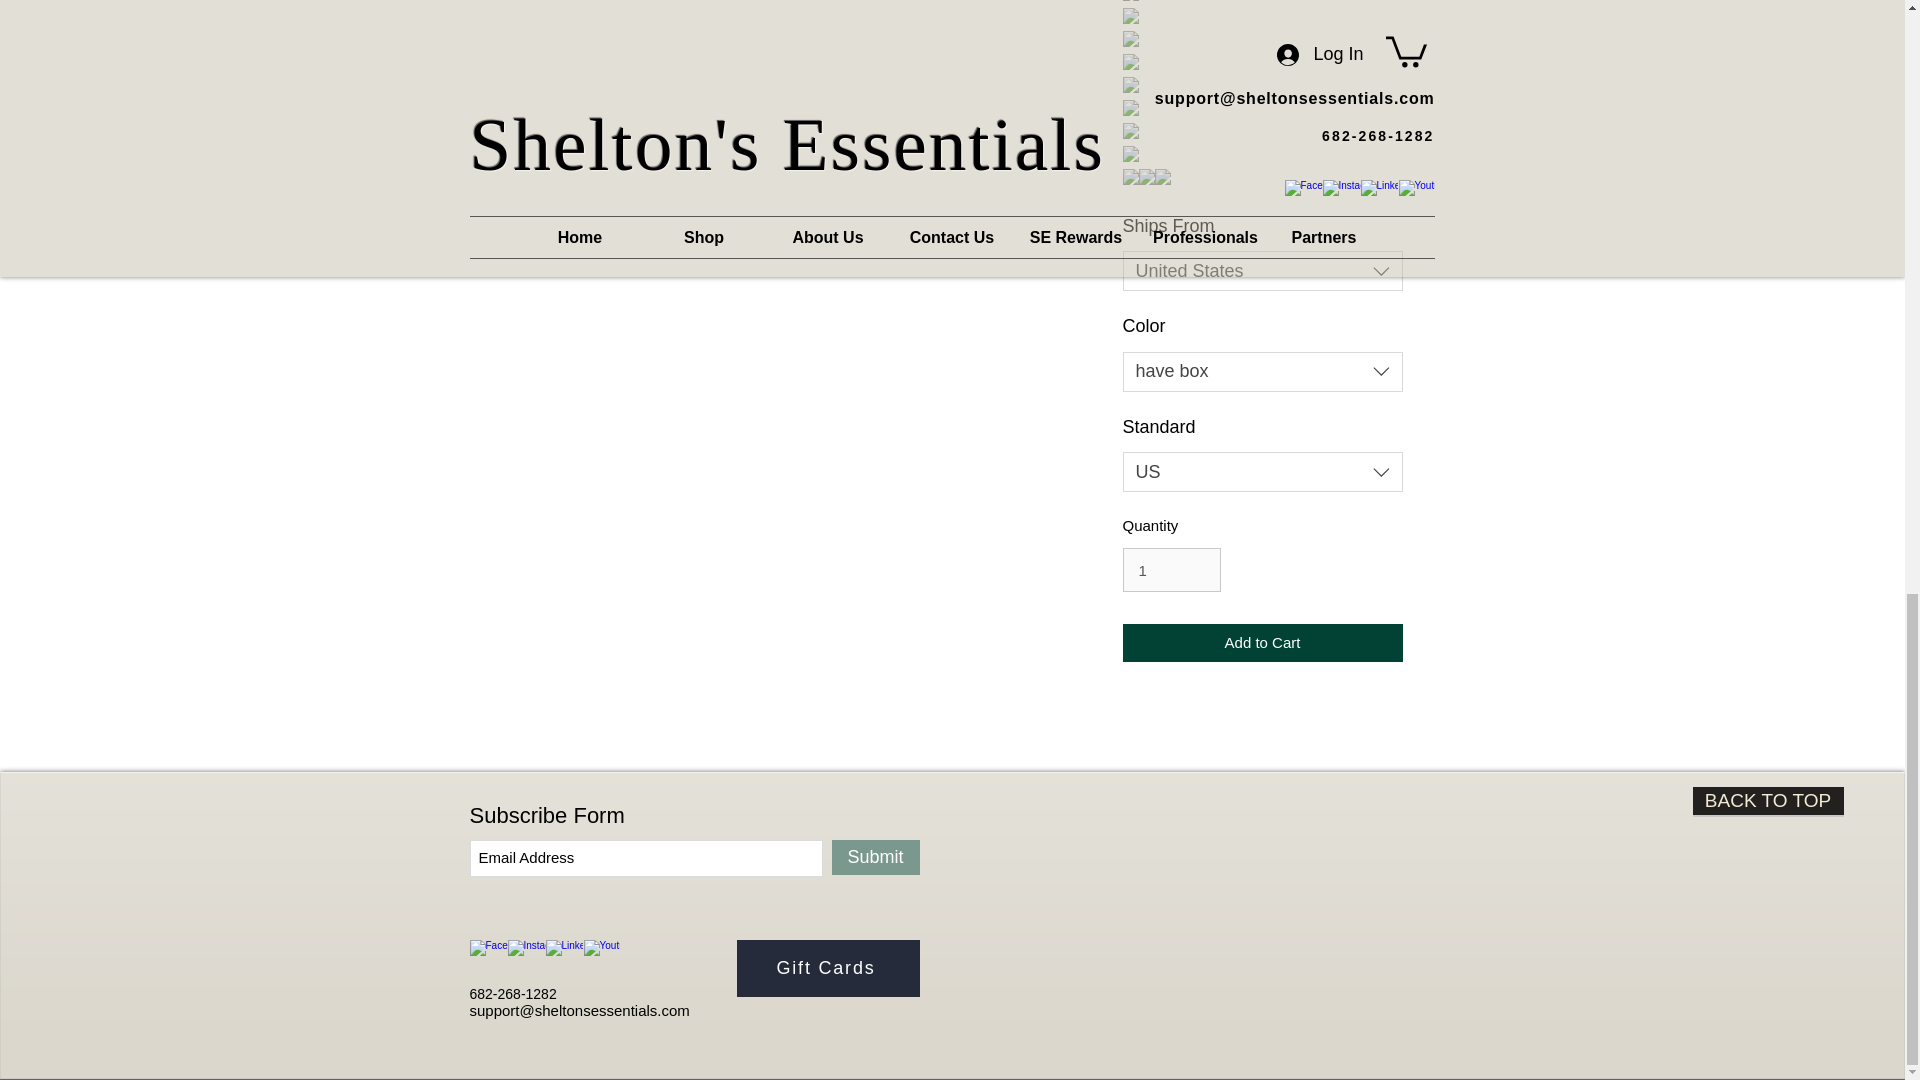  Describe the element at coordinates (1261, 644) in the screenshot. I see `Add to Cart` at that location.